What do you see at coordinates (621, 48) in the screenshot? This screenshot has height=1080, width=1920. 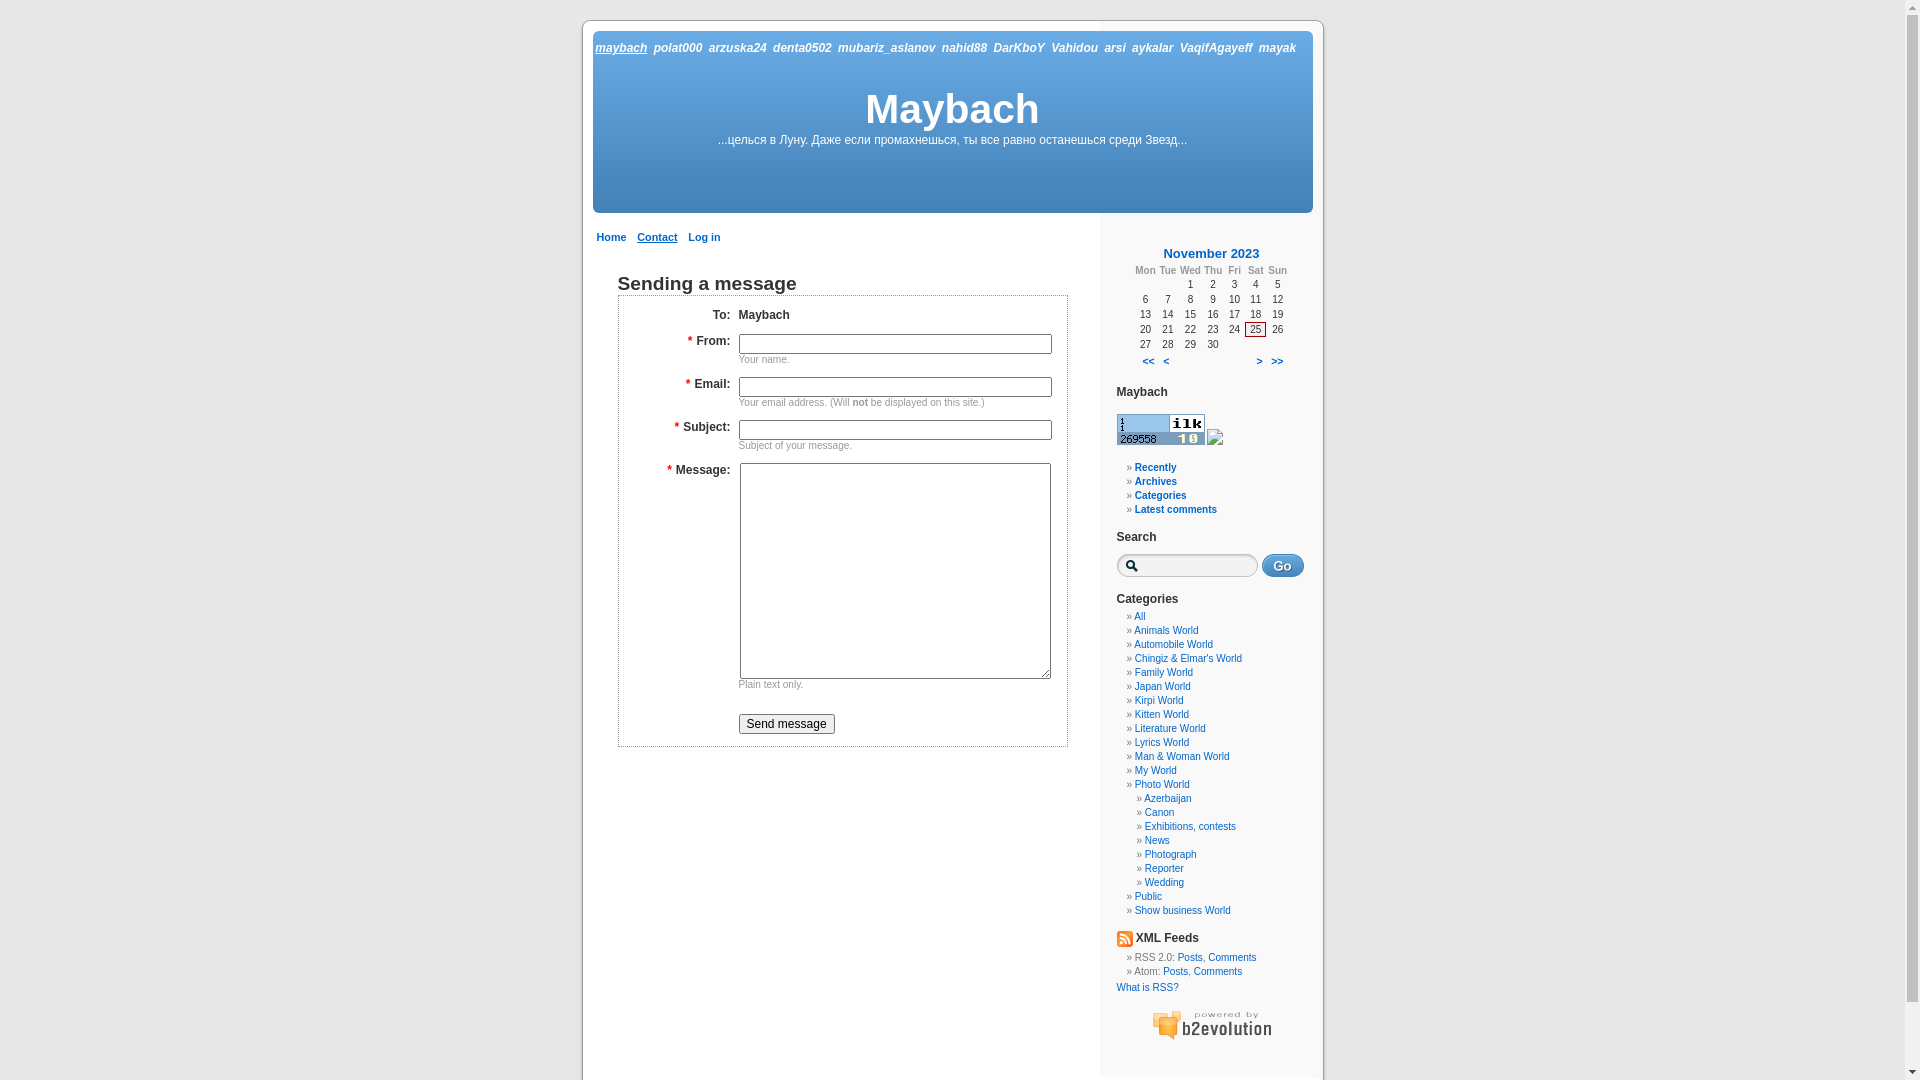 I see `maybach` at bounding box center [621, 48].